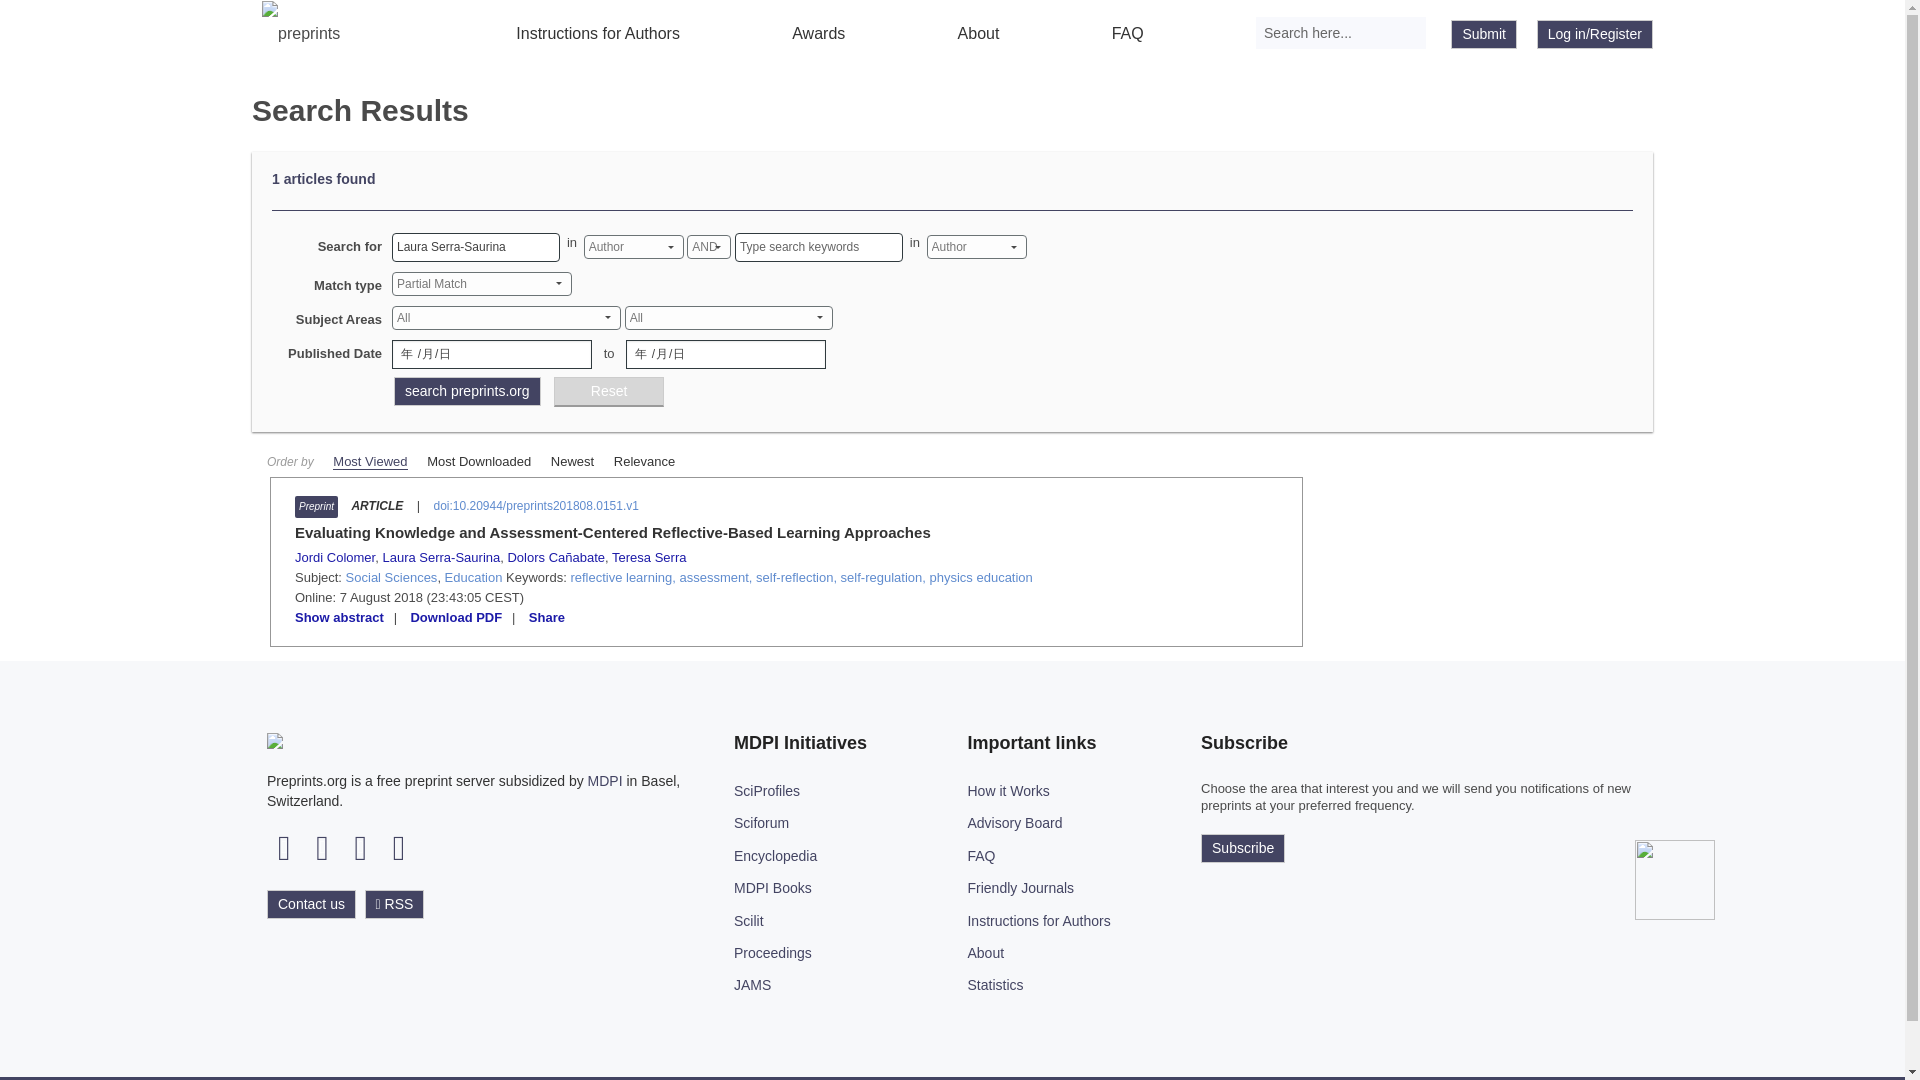 Image resolution: width=1920 pixels, height=1080 pixels. Describe the element at coordinates (476, 248) in the screenshot. I see `Laura Serra-Saurina` at that location.